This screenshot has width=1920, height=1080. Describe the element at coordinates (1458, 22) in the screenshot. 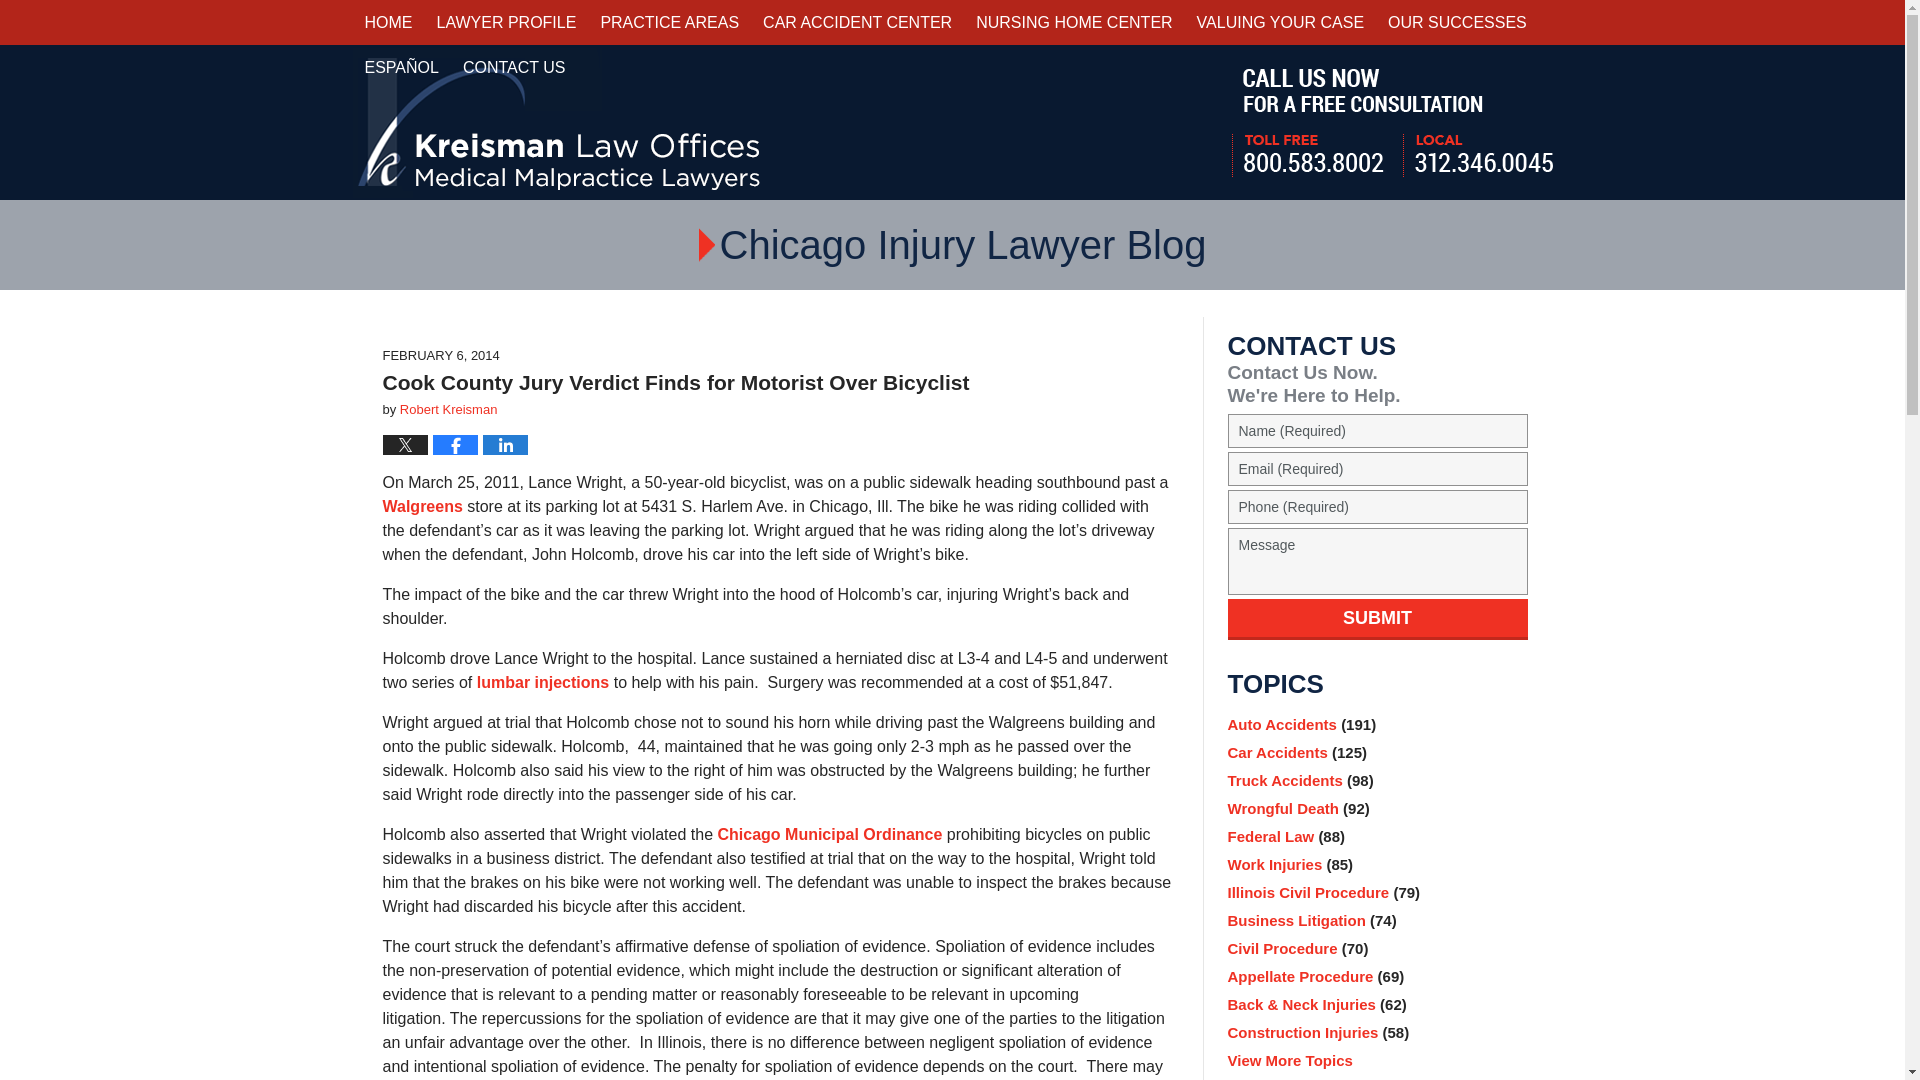

I see `OUR SUCCESSES` at that location.